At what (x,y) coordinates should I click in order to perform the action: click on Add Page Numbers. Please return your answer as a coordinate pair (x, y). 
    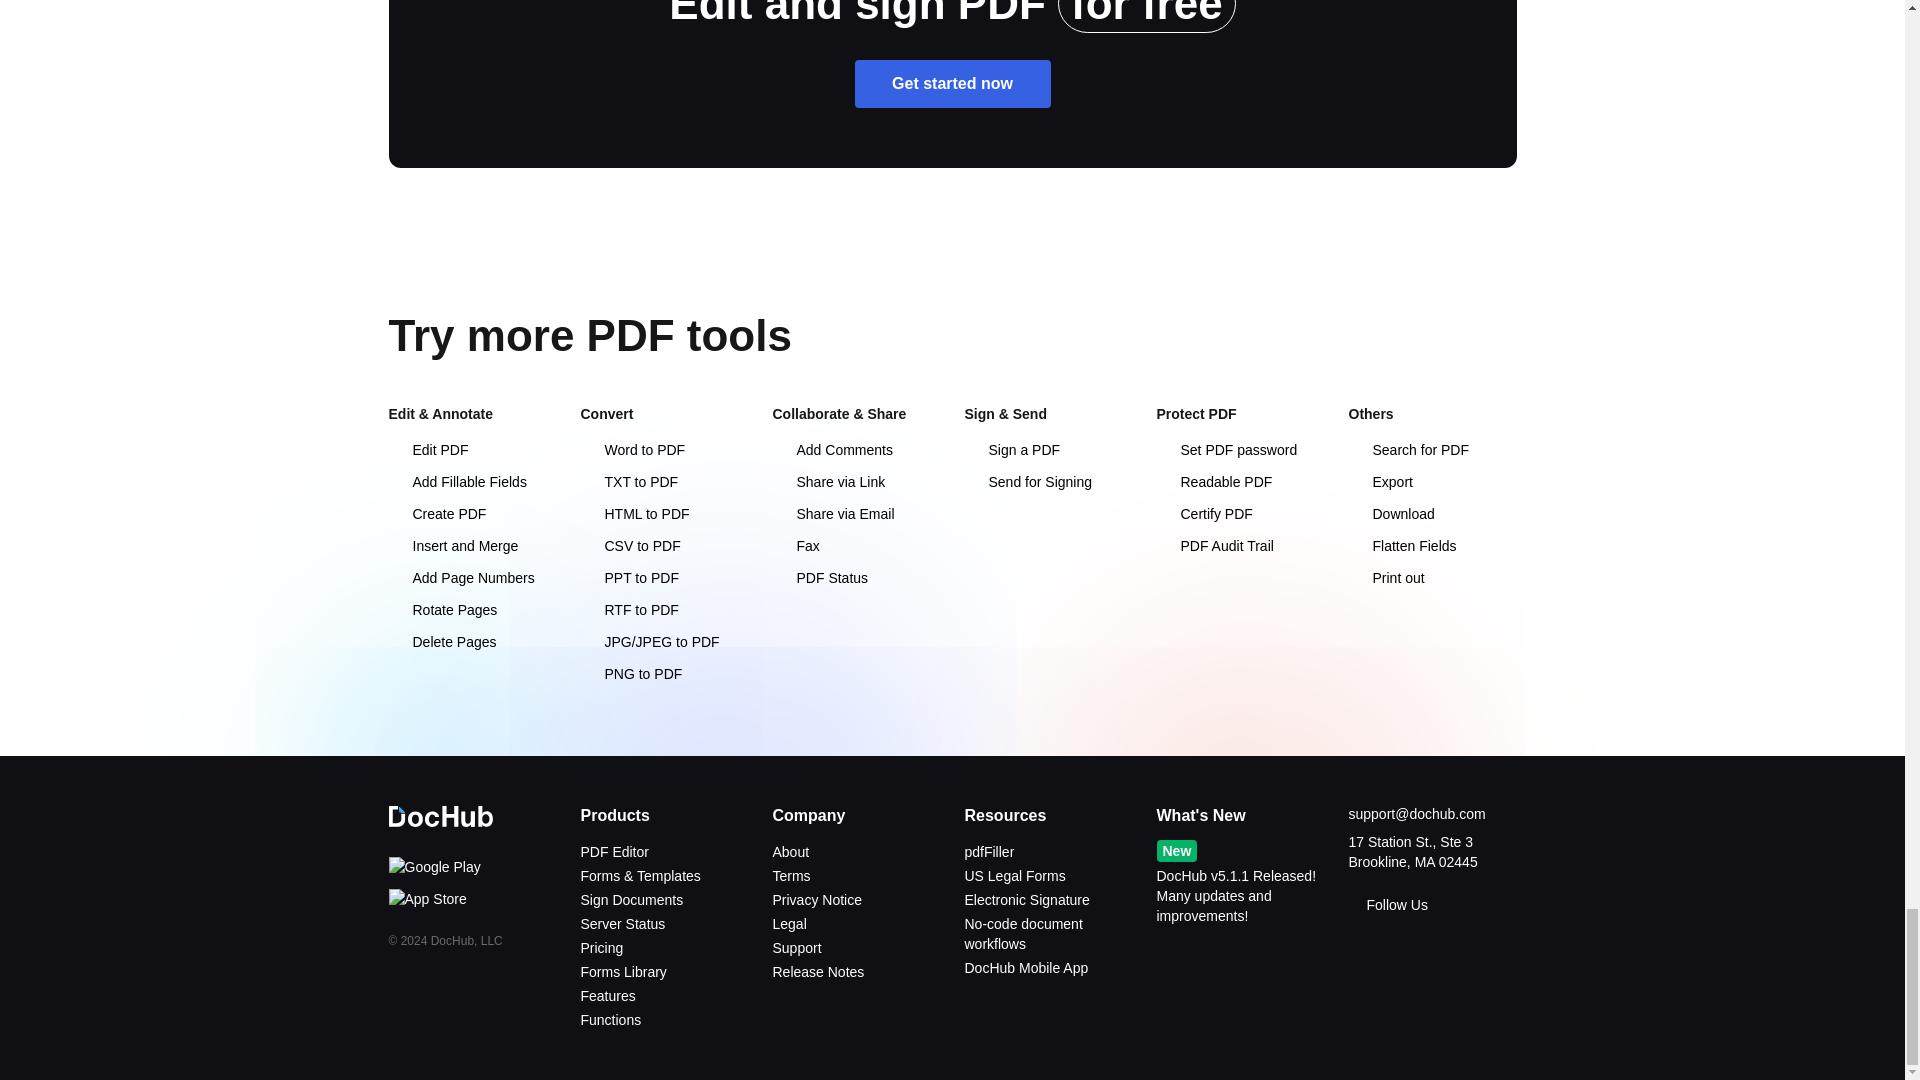
    Looking at the image, I should click on (460, 578).